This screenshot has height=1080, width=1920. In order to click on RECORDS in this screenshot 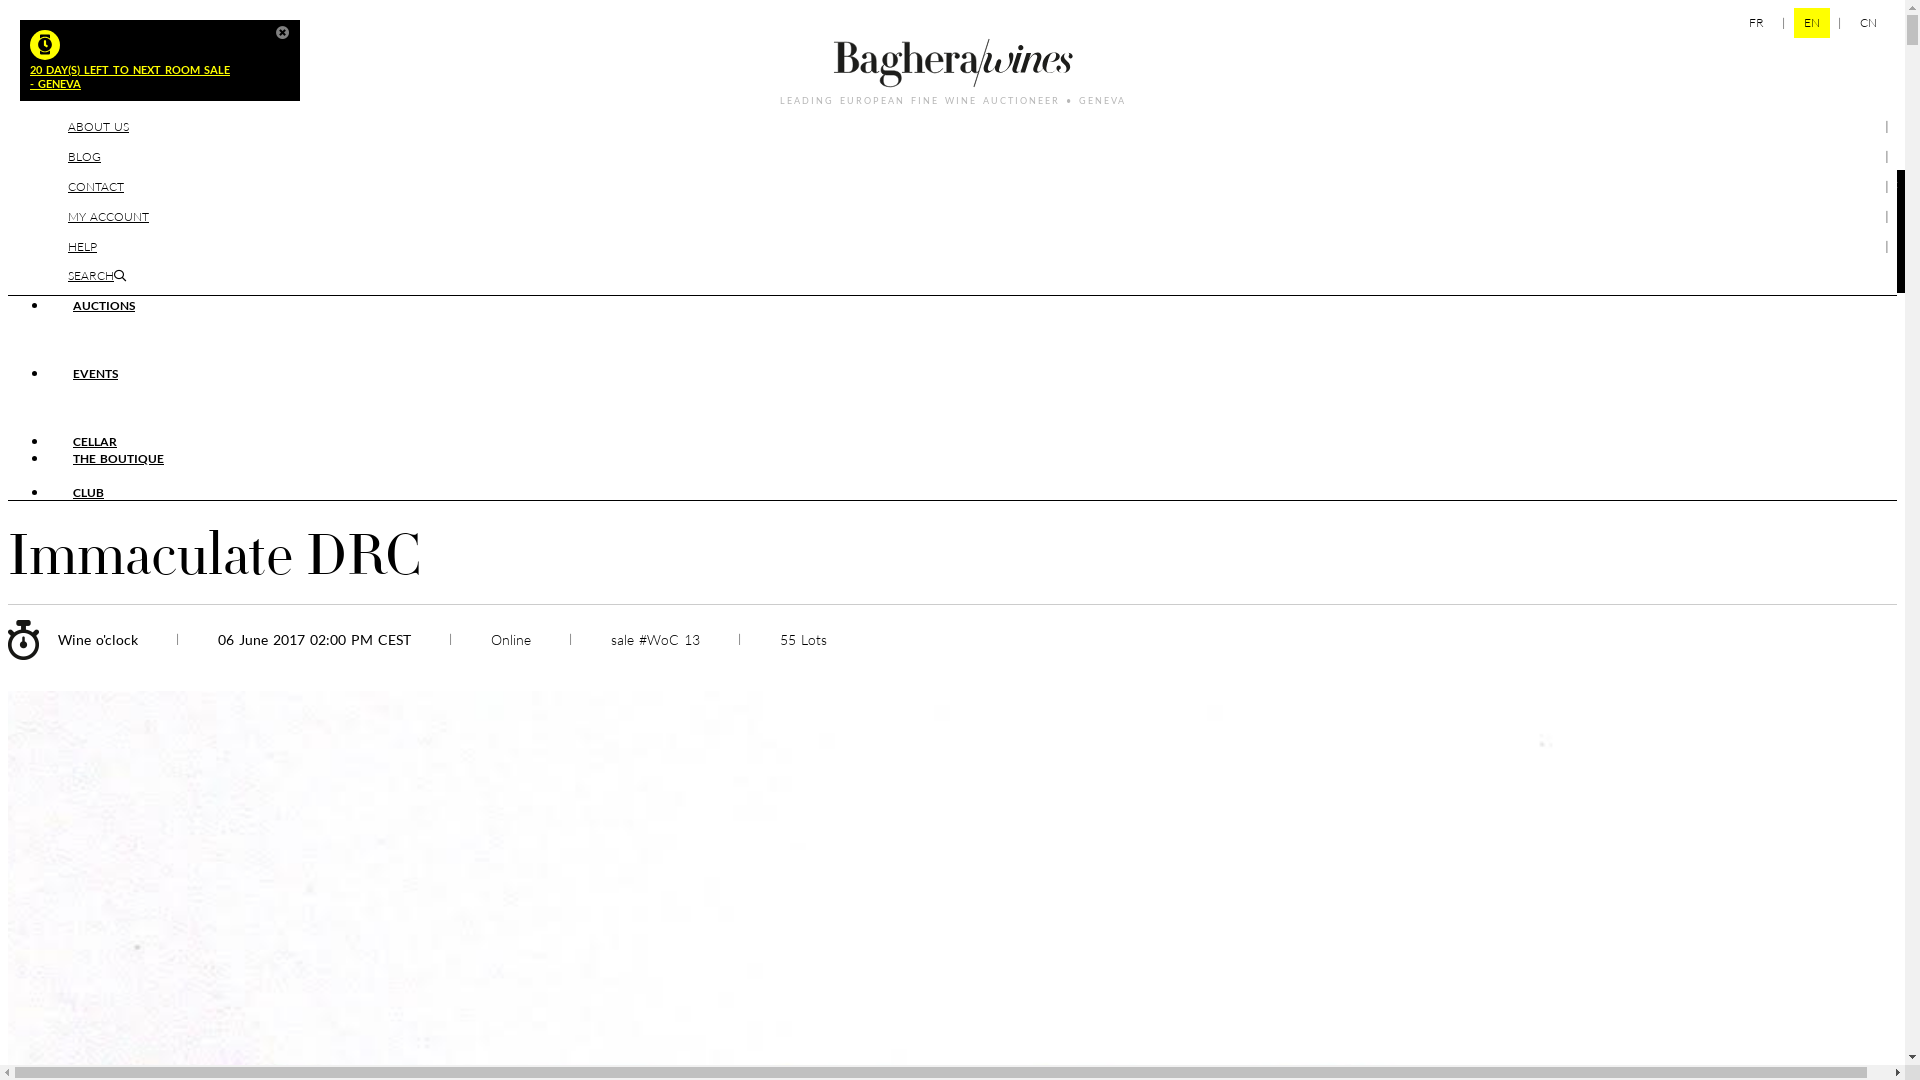, I will do `click(465, 356)`.